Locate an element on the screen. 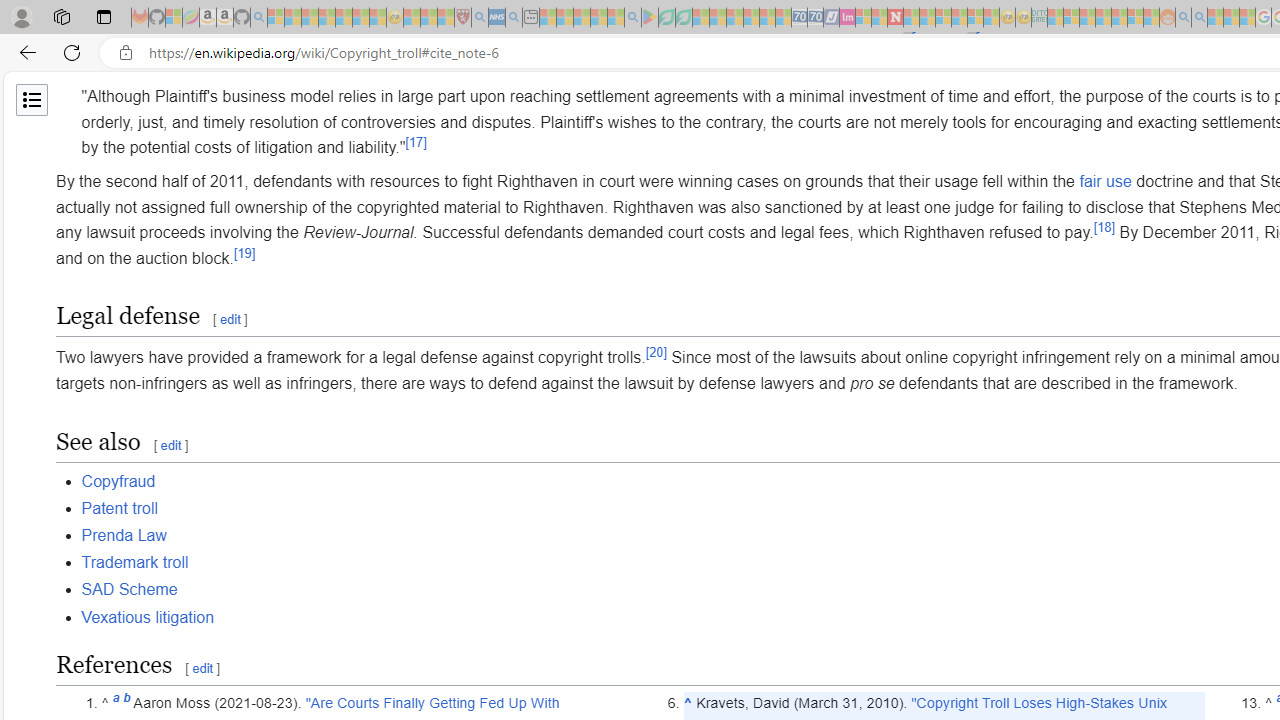 The image size is (1280, 720). Microsoft account | Privacy - Sleeping is located at coordinates (1071, 18).